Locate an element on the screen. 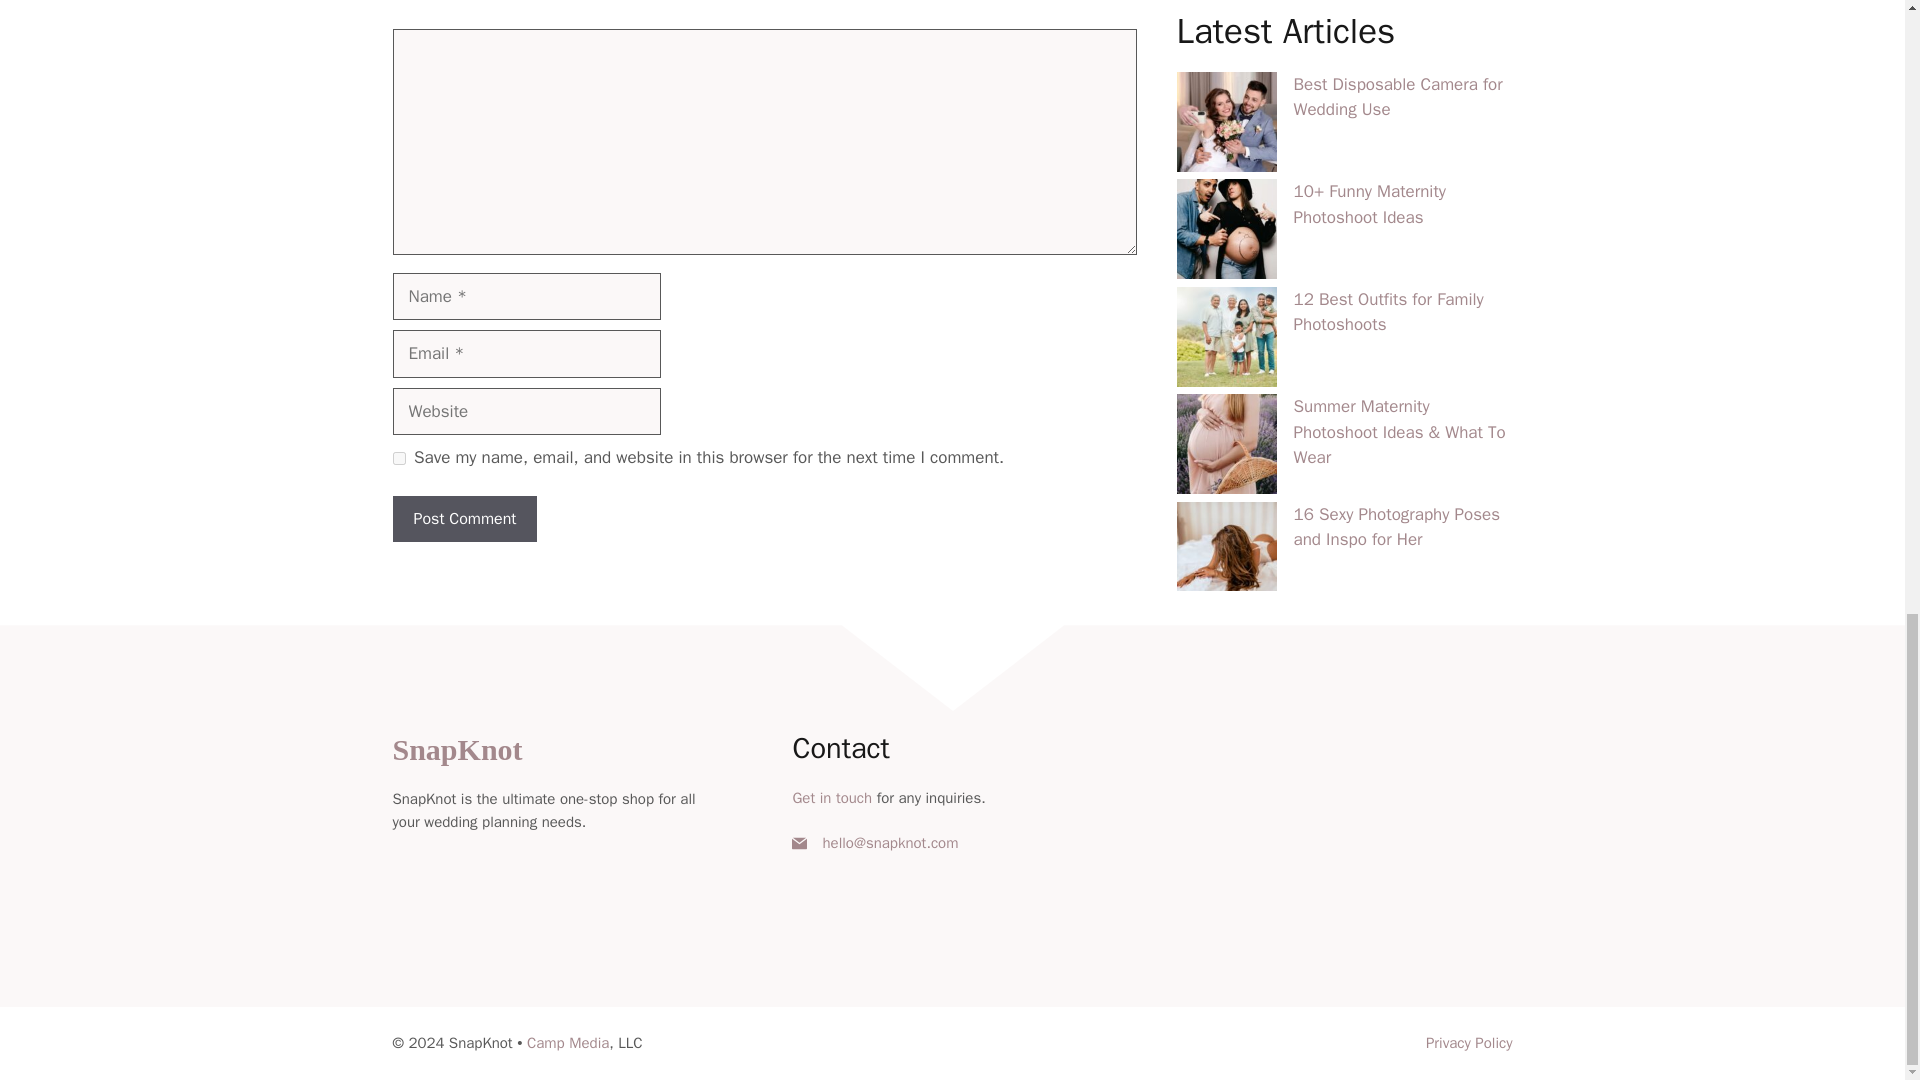 The image size is (1920, 1080). yes is located at coordinates (398, 458).